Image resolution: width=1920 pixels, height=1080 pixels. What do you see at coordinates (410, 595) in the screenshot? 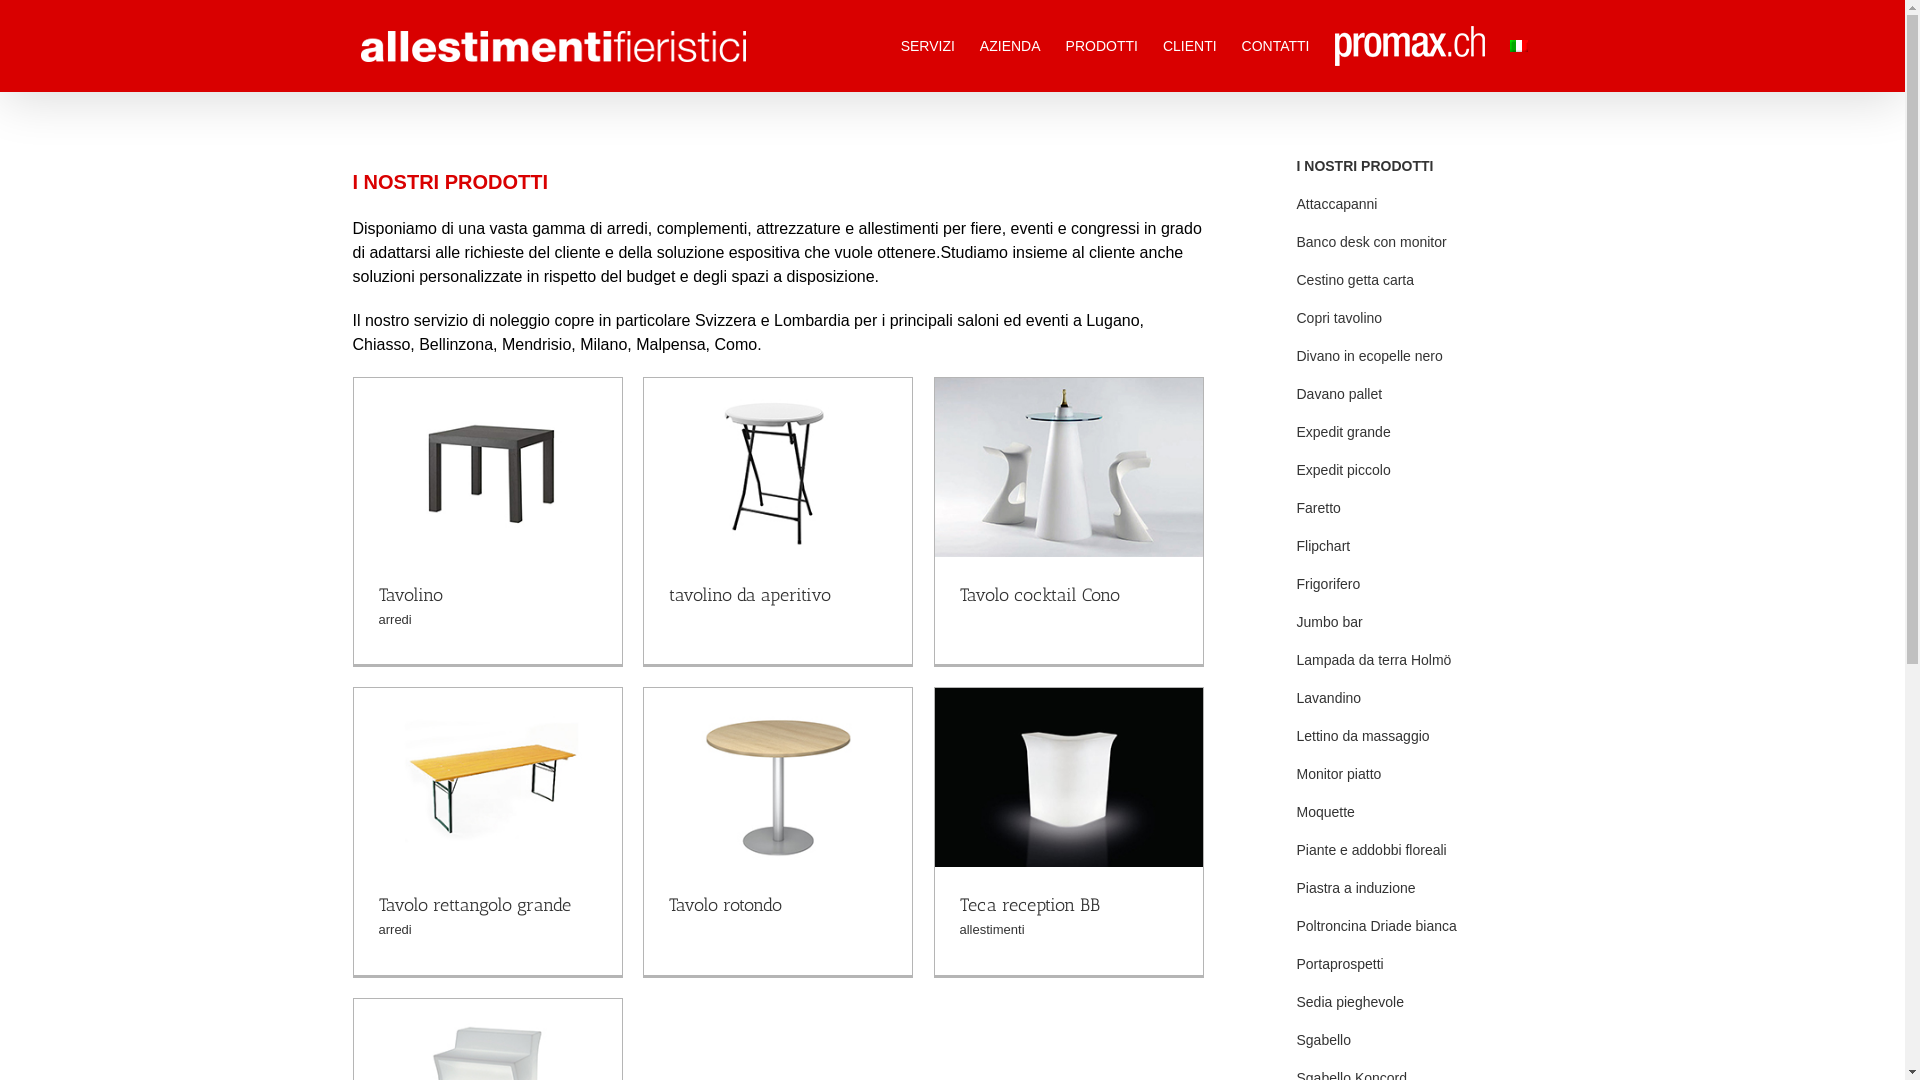
I see `Tavolino` at bounding box center [410, 595].